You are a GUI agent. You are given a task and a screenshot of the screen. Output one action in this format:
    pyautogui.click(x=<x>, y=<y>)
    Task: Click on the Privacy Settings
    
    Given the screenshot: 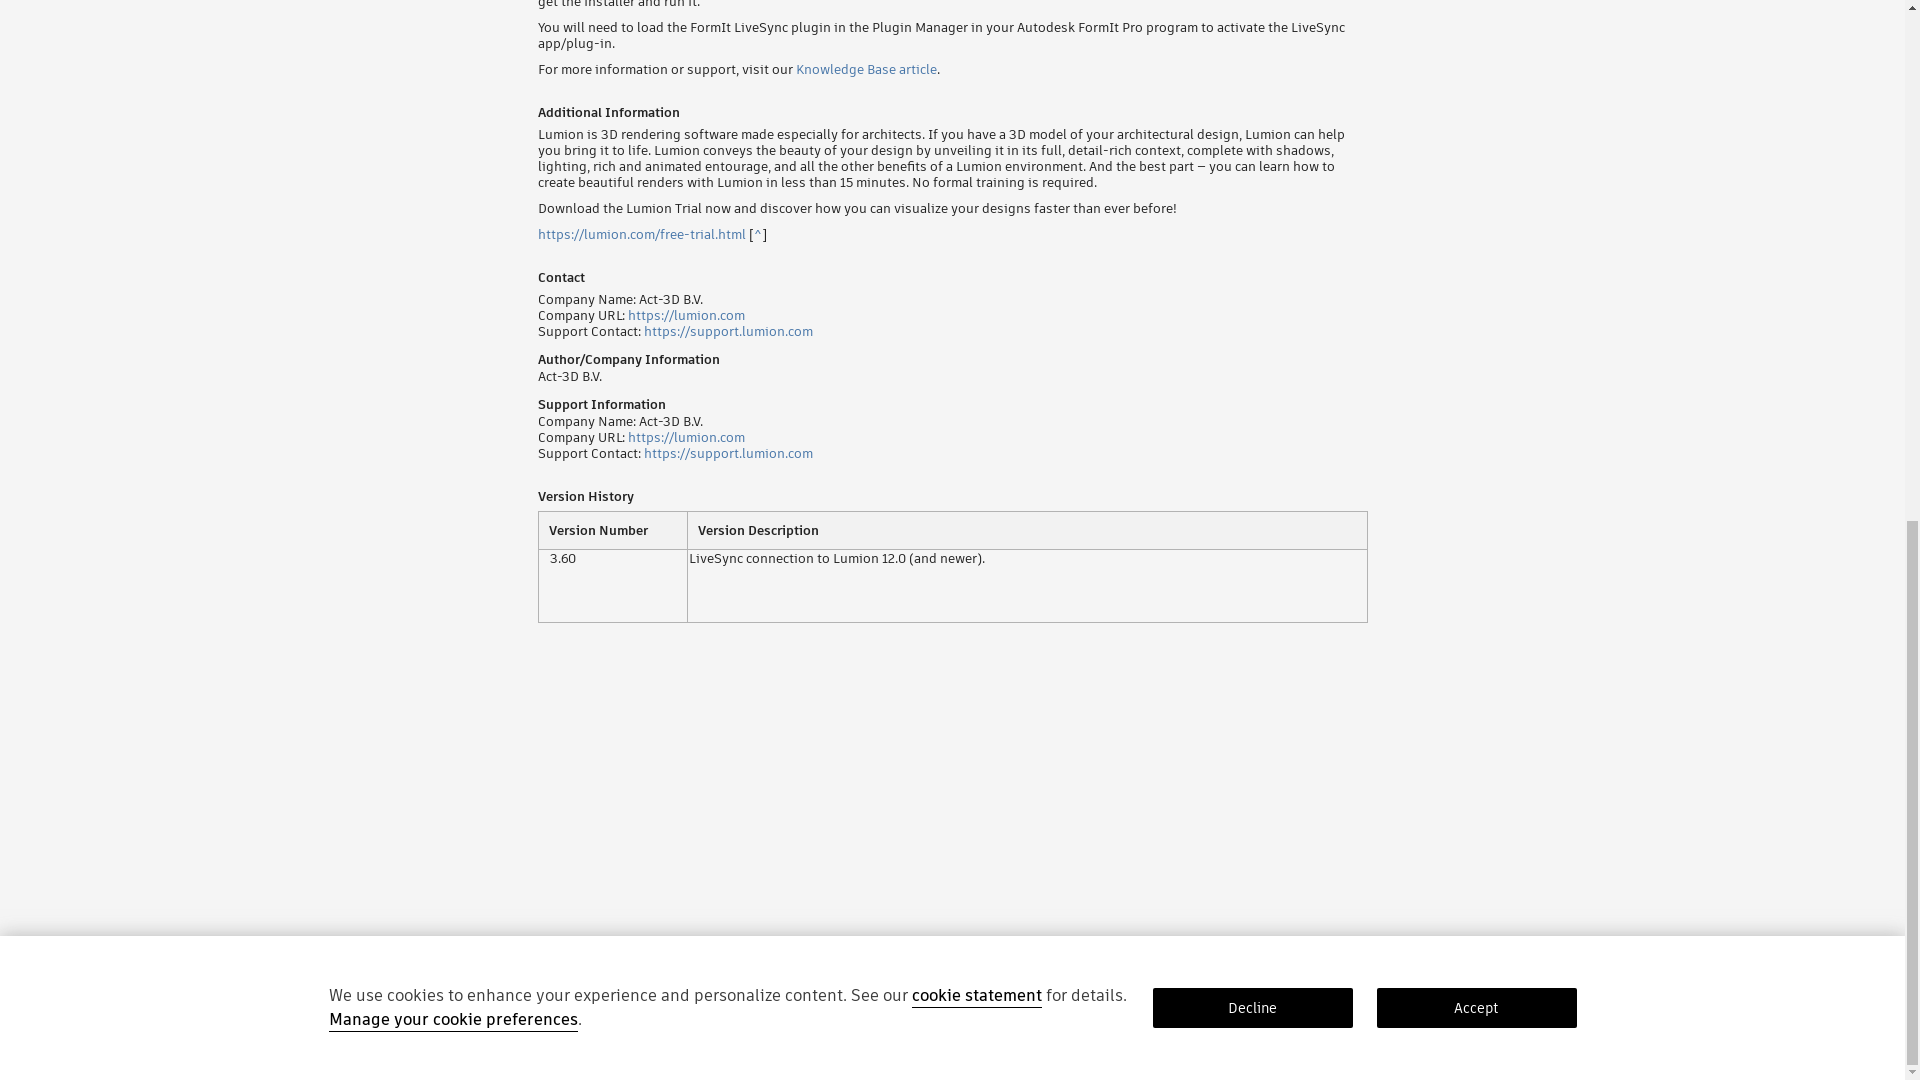 What is the action you would take?
    pyautogui.click(x=856, y=1062)
    